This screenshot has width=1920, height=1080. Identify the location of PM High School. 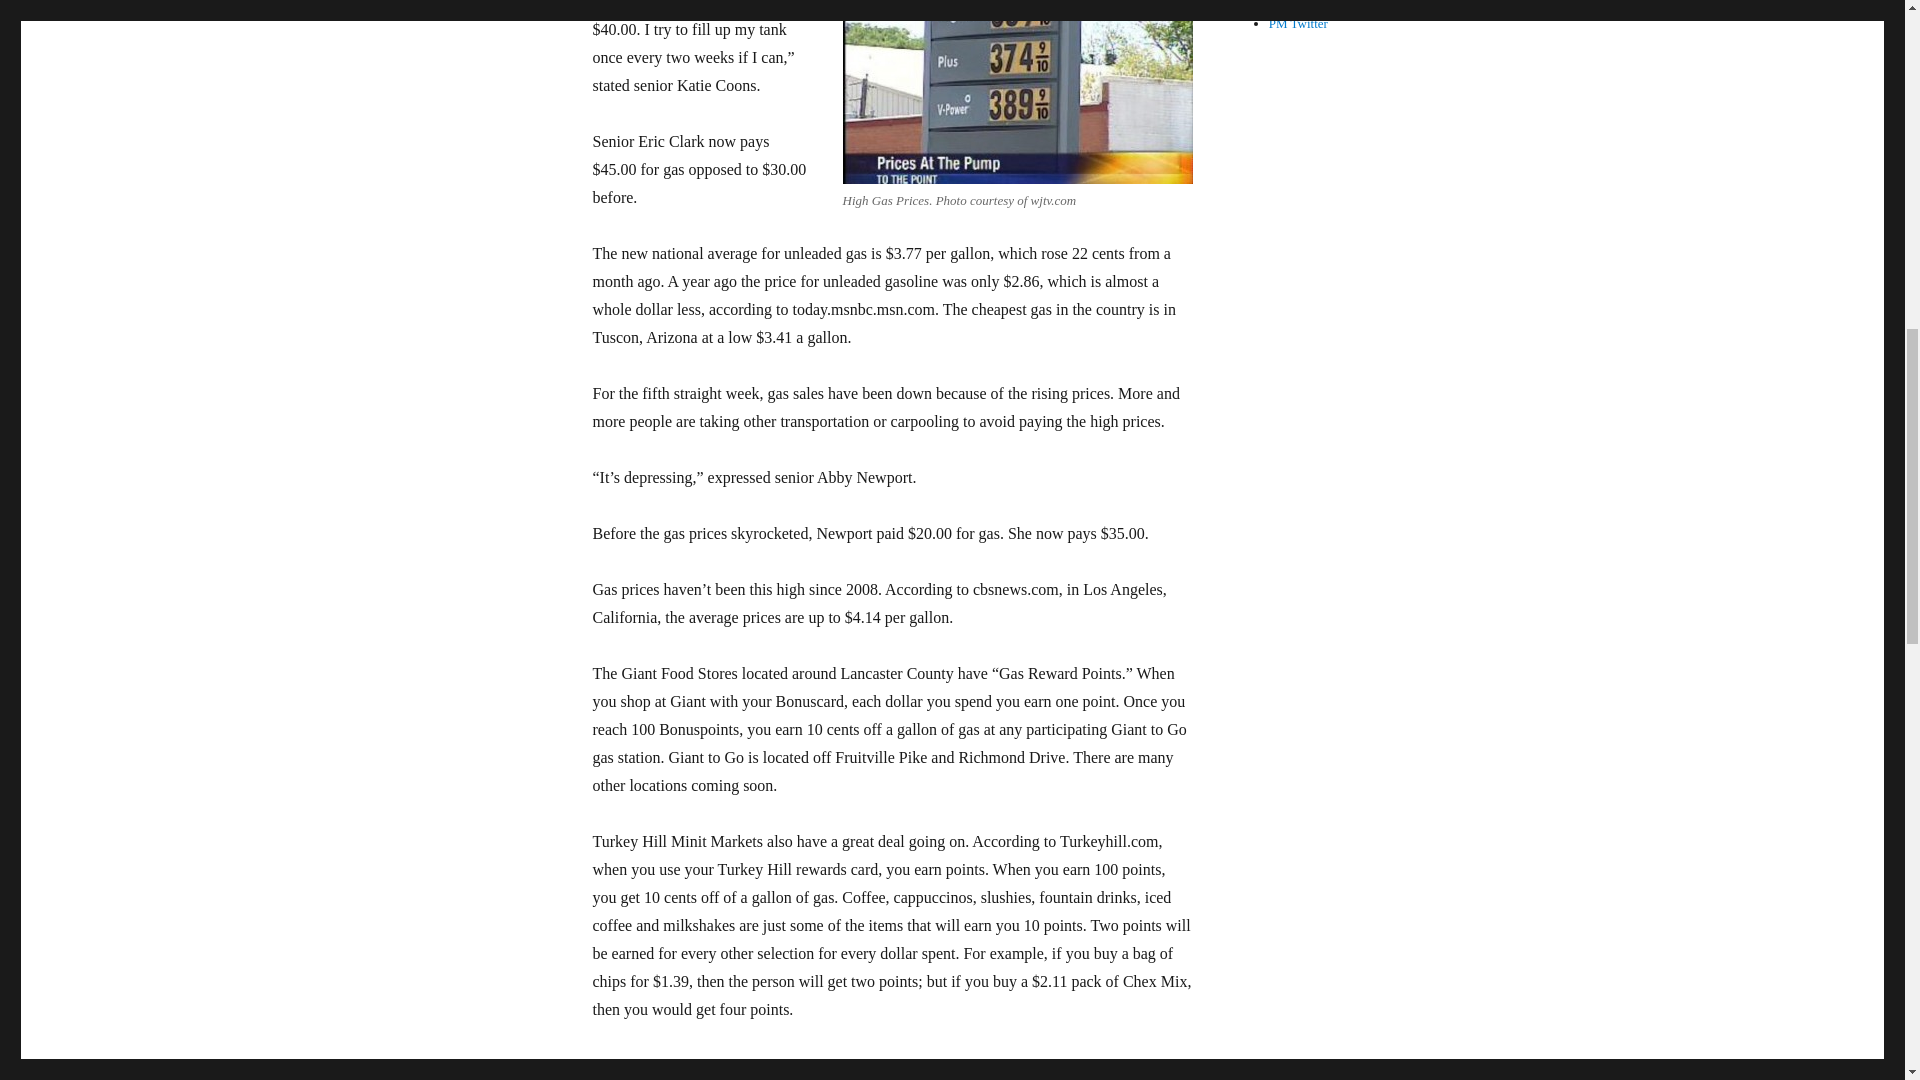
(1335, 4).